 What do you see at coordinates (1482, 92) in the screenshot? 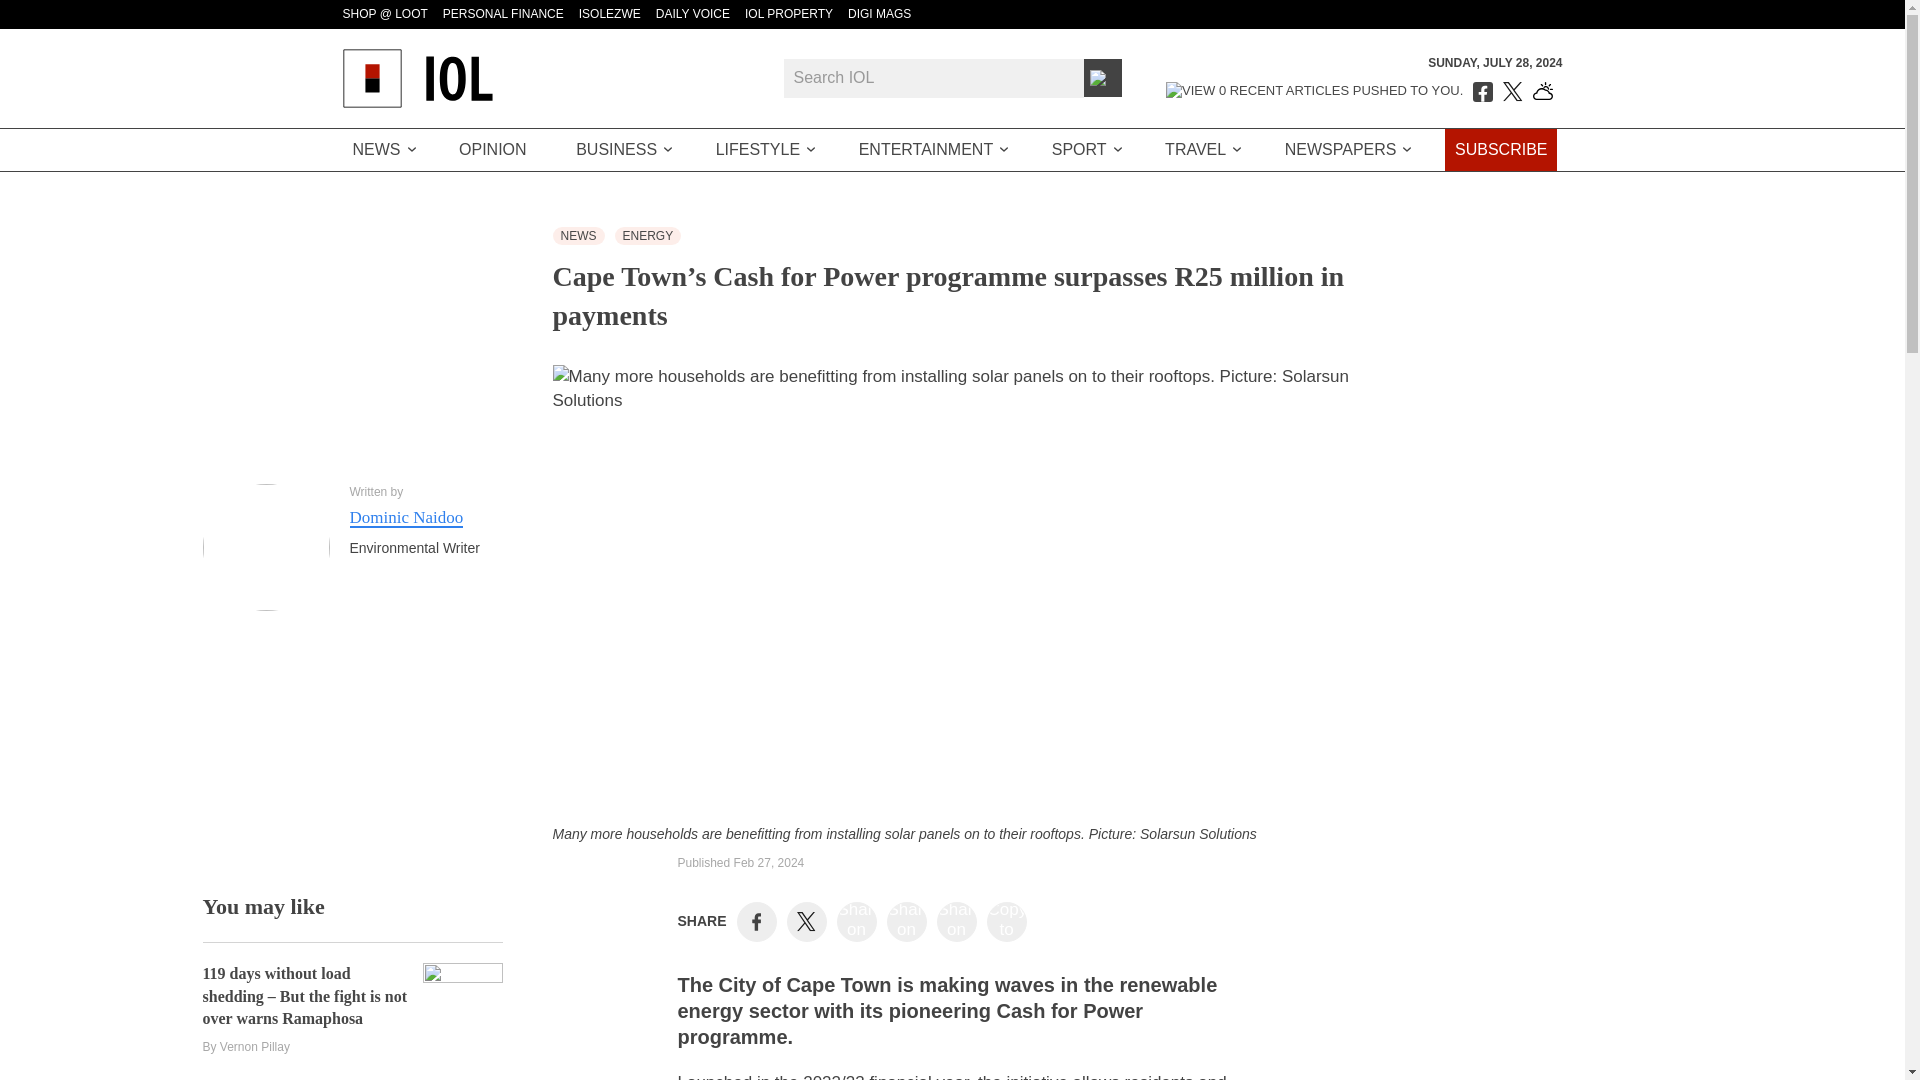
I see `Like us on Facebook` at bounding box center [1482, 92].